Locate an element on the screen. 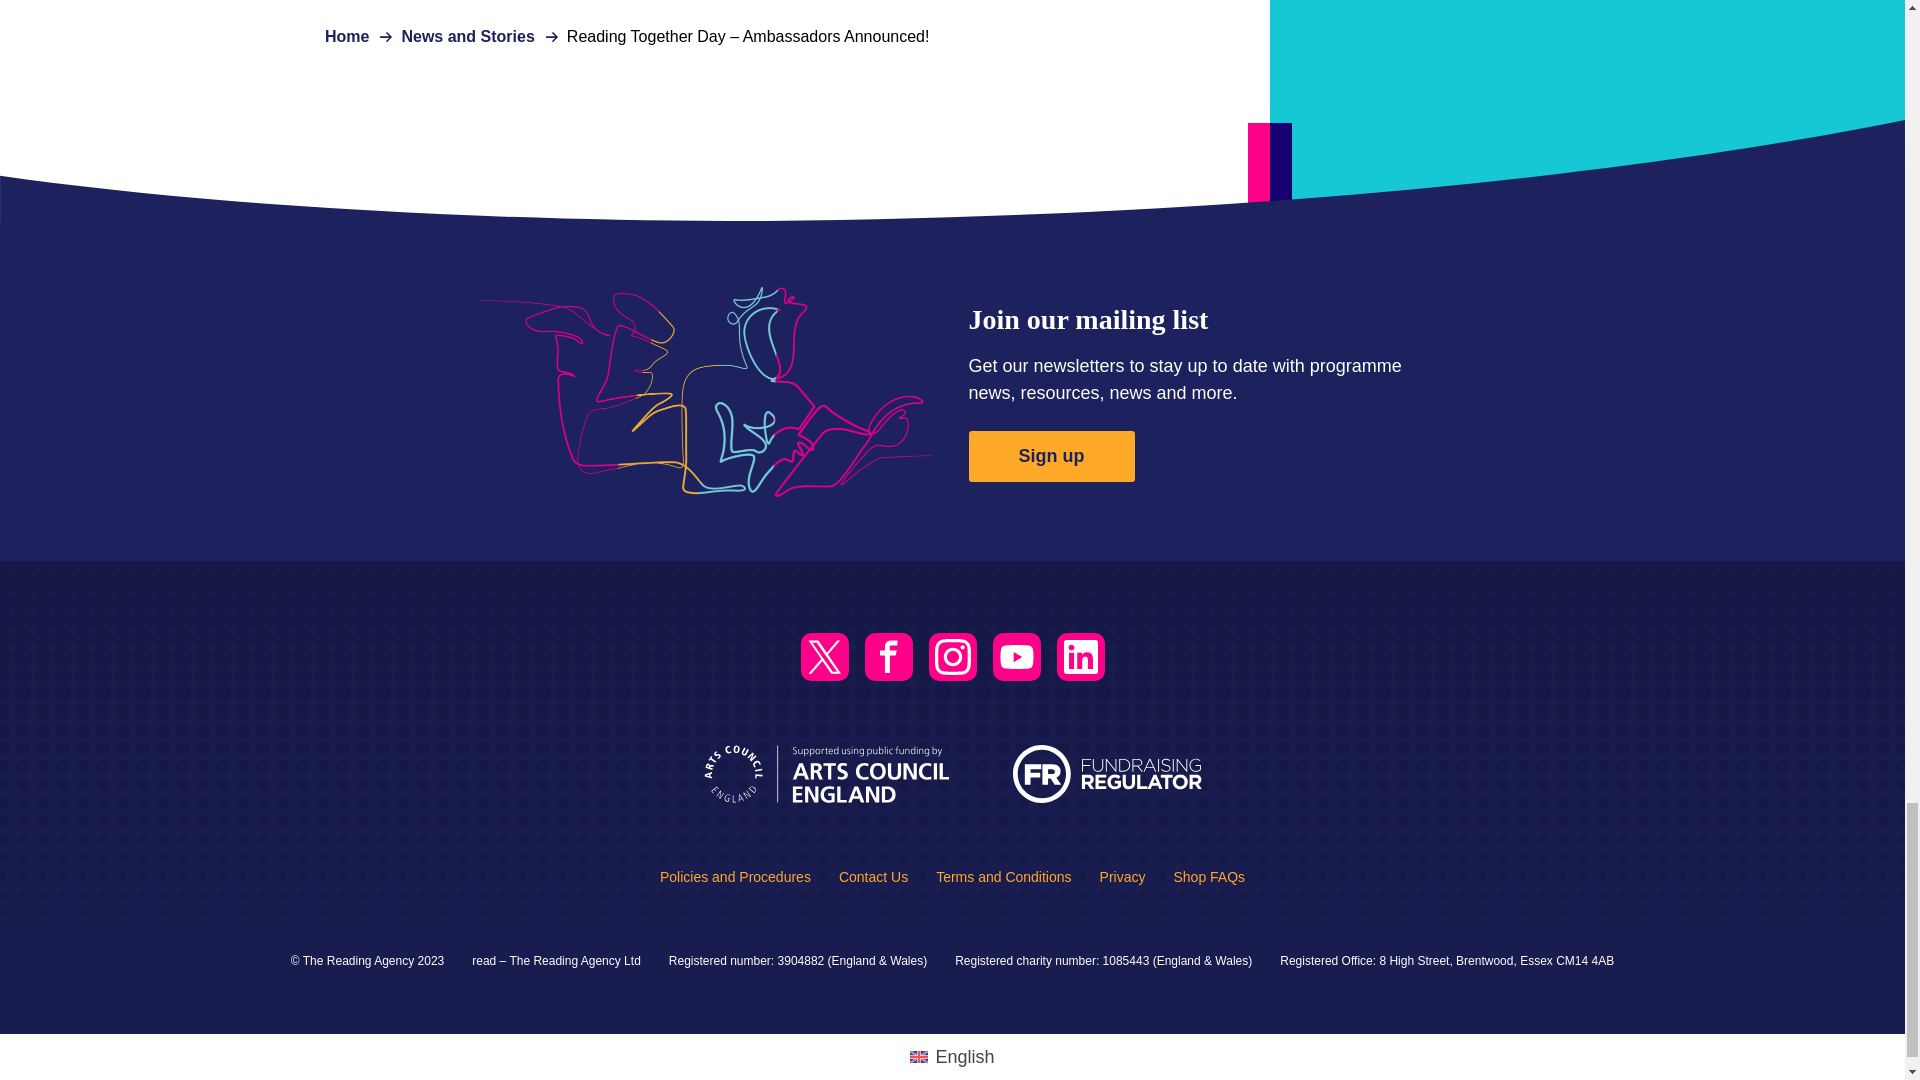 This screenshot has width=1920, height=1080. Home is located at coordinates (346, 36).